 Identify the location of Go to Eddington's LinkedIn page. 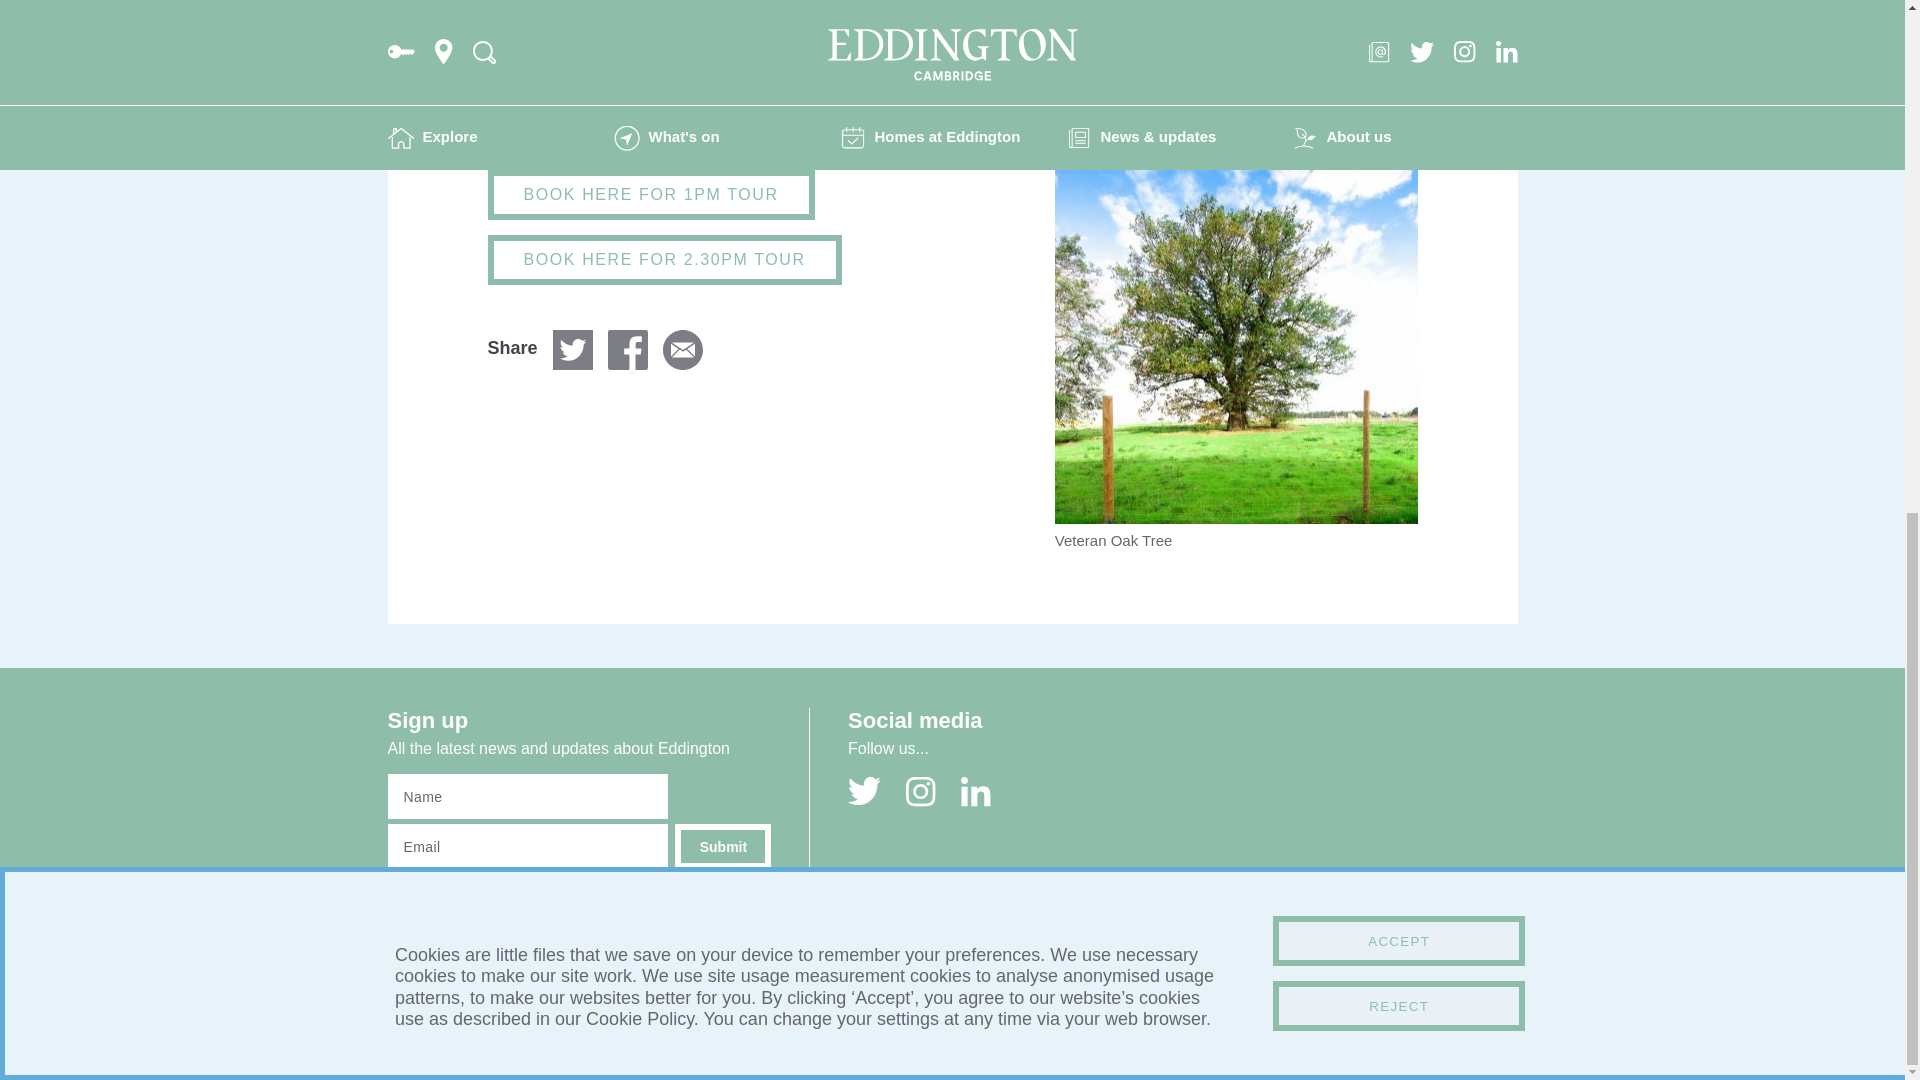
(976, 791).